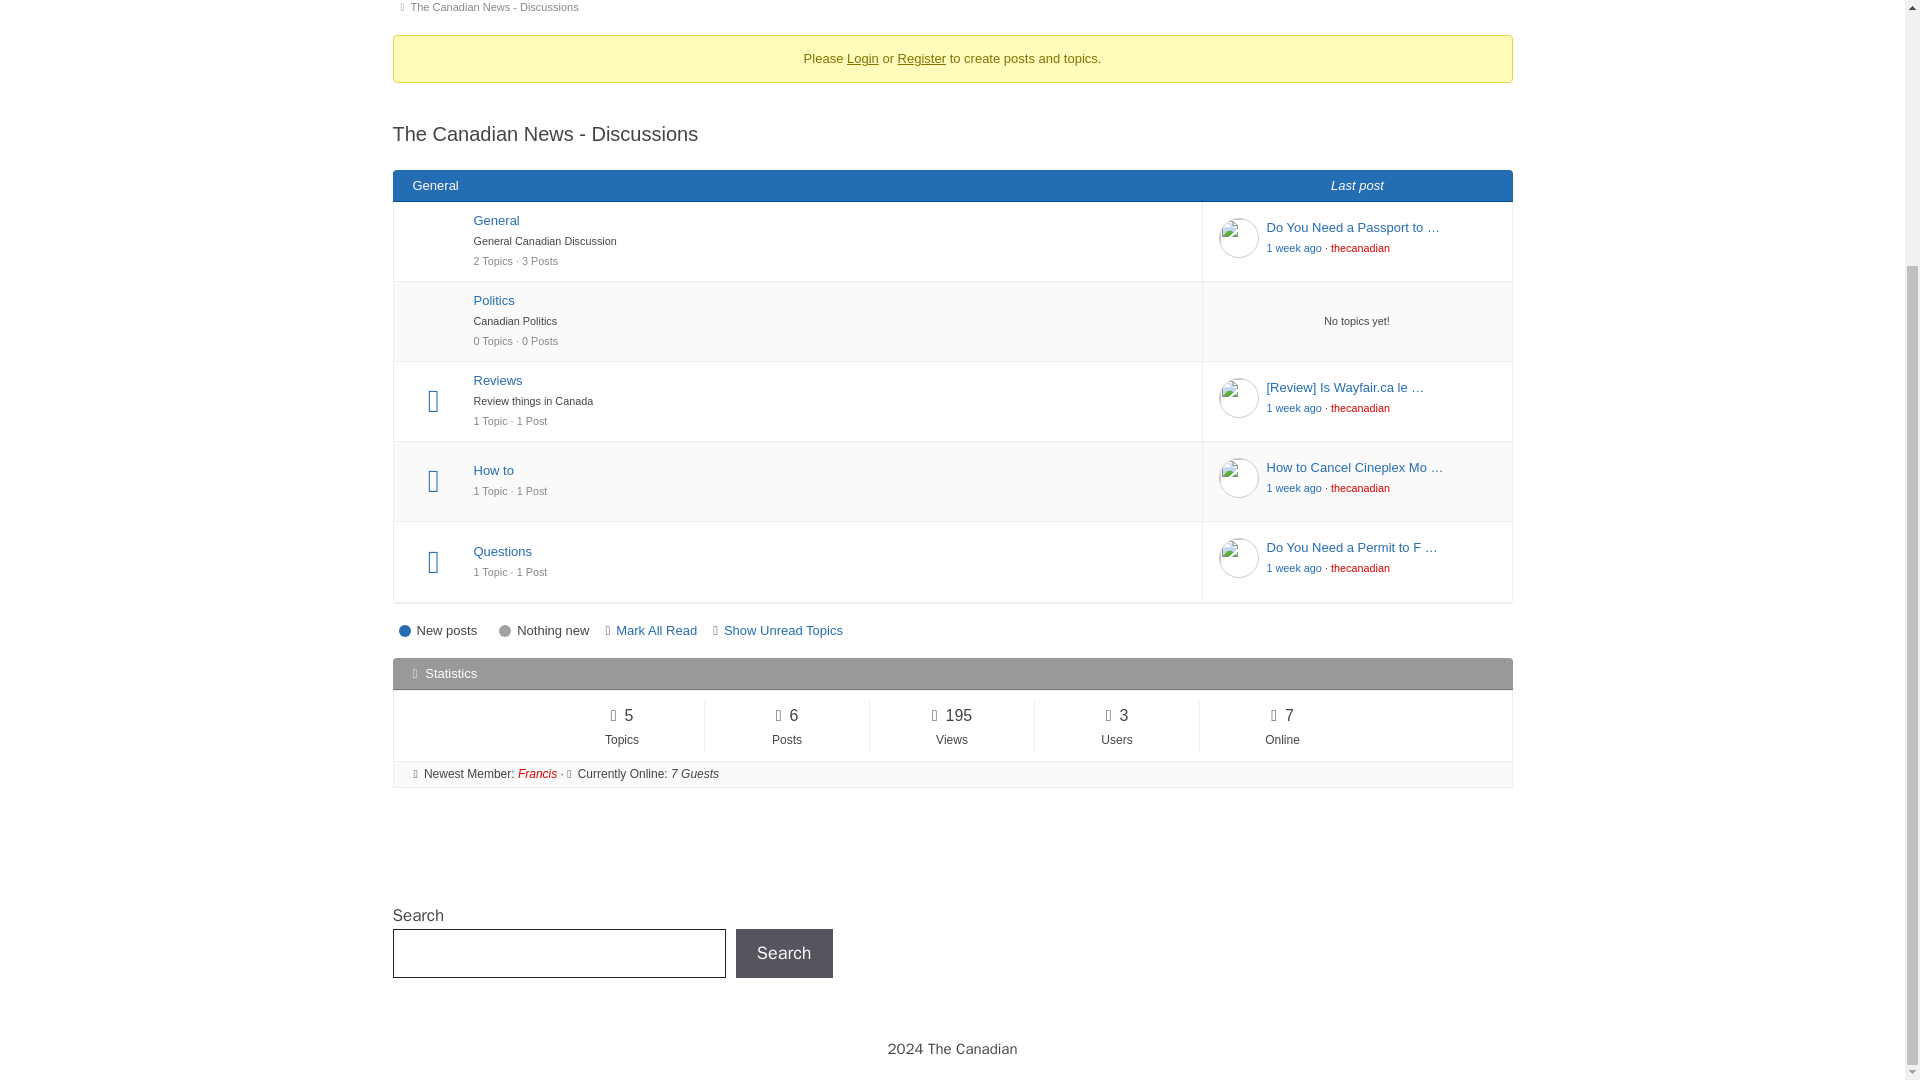 This screenshot has height=1080, width=1920. Describe the element at coordinates (498, 10) in the screenshot. I see `The Canadian News - Discussions` at that location.